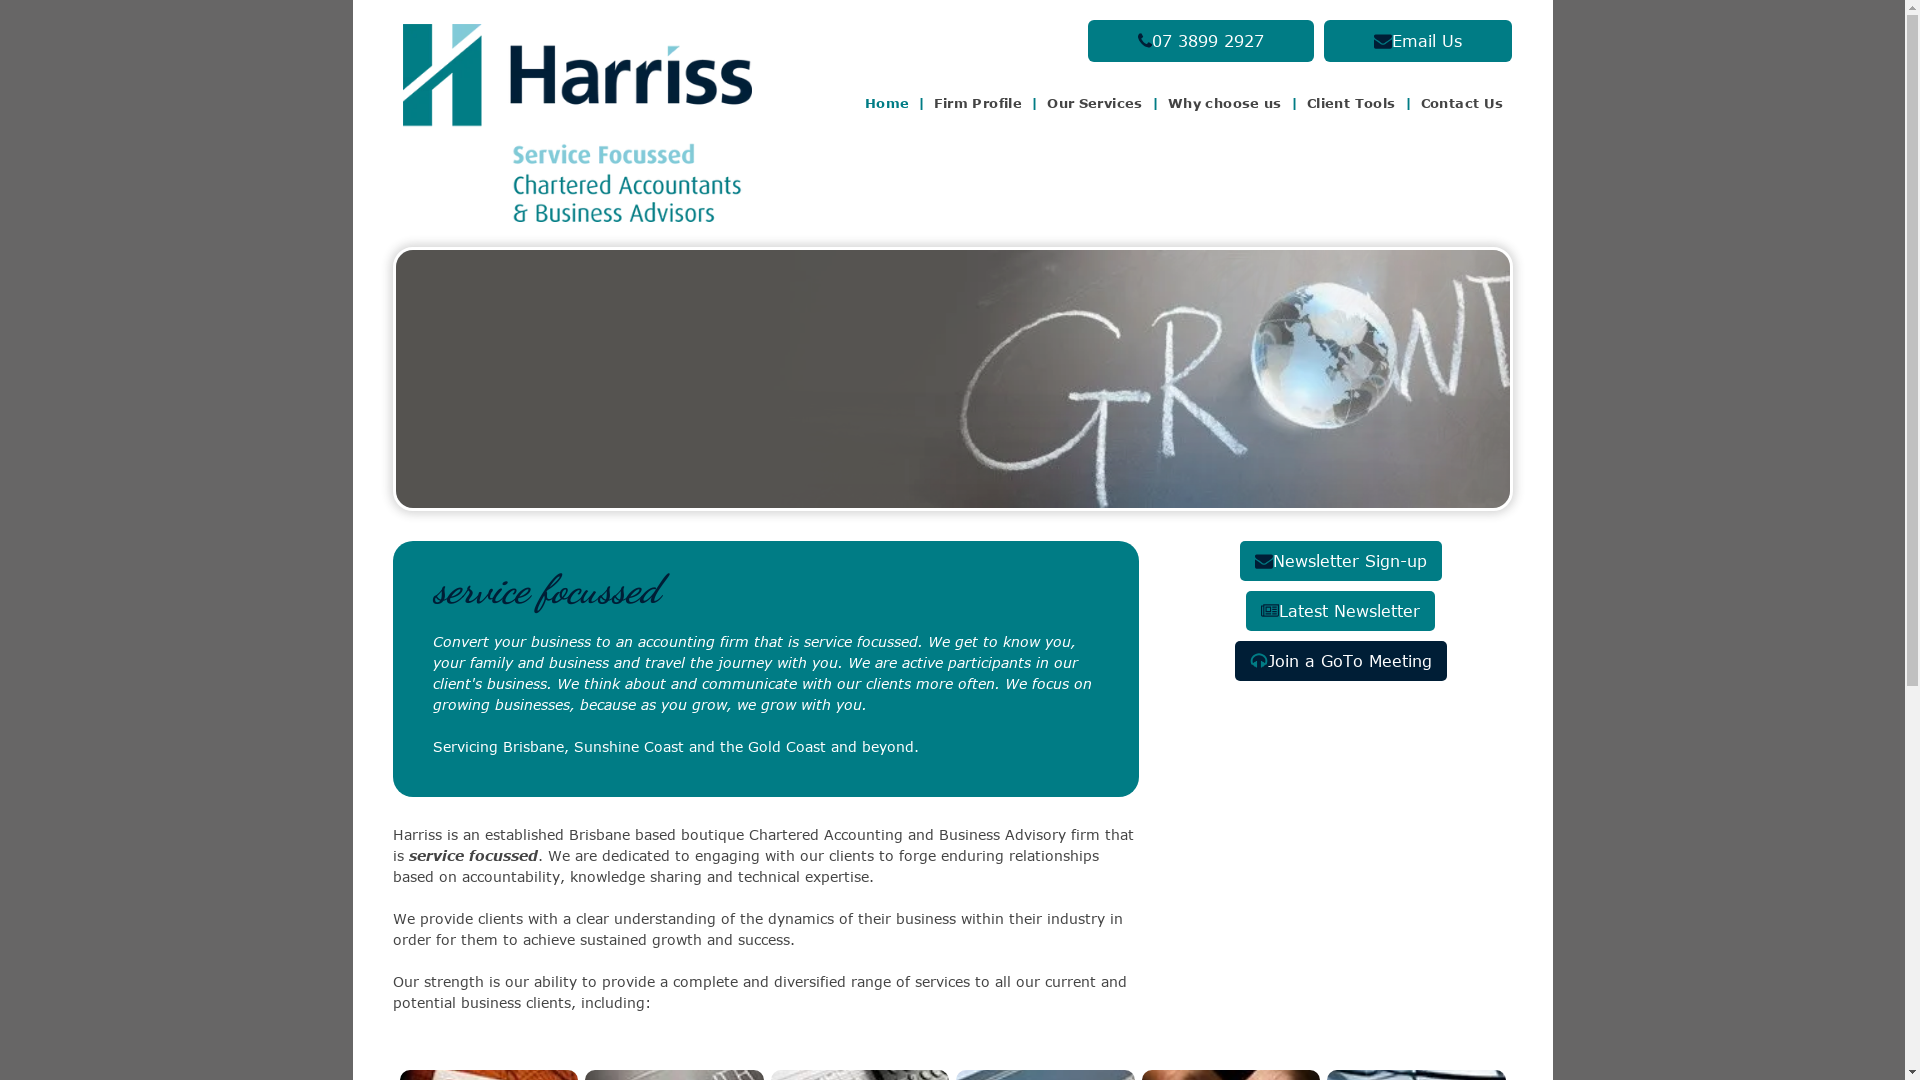  I want to click on Contact Us, so click(1462, 104).